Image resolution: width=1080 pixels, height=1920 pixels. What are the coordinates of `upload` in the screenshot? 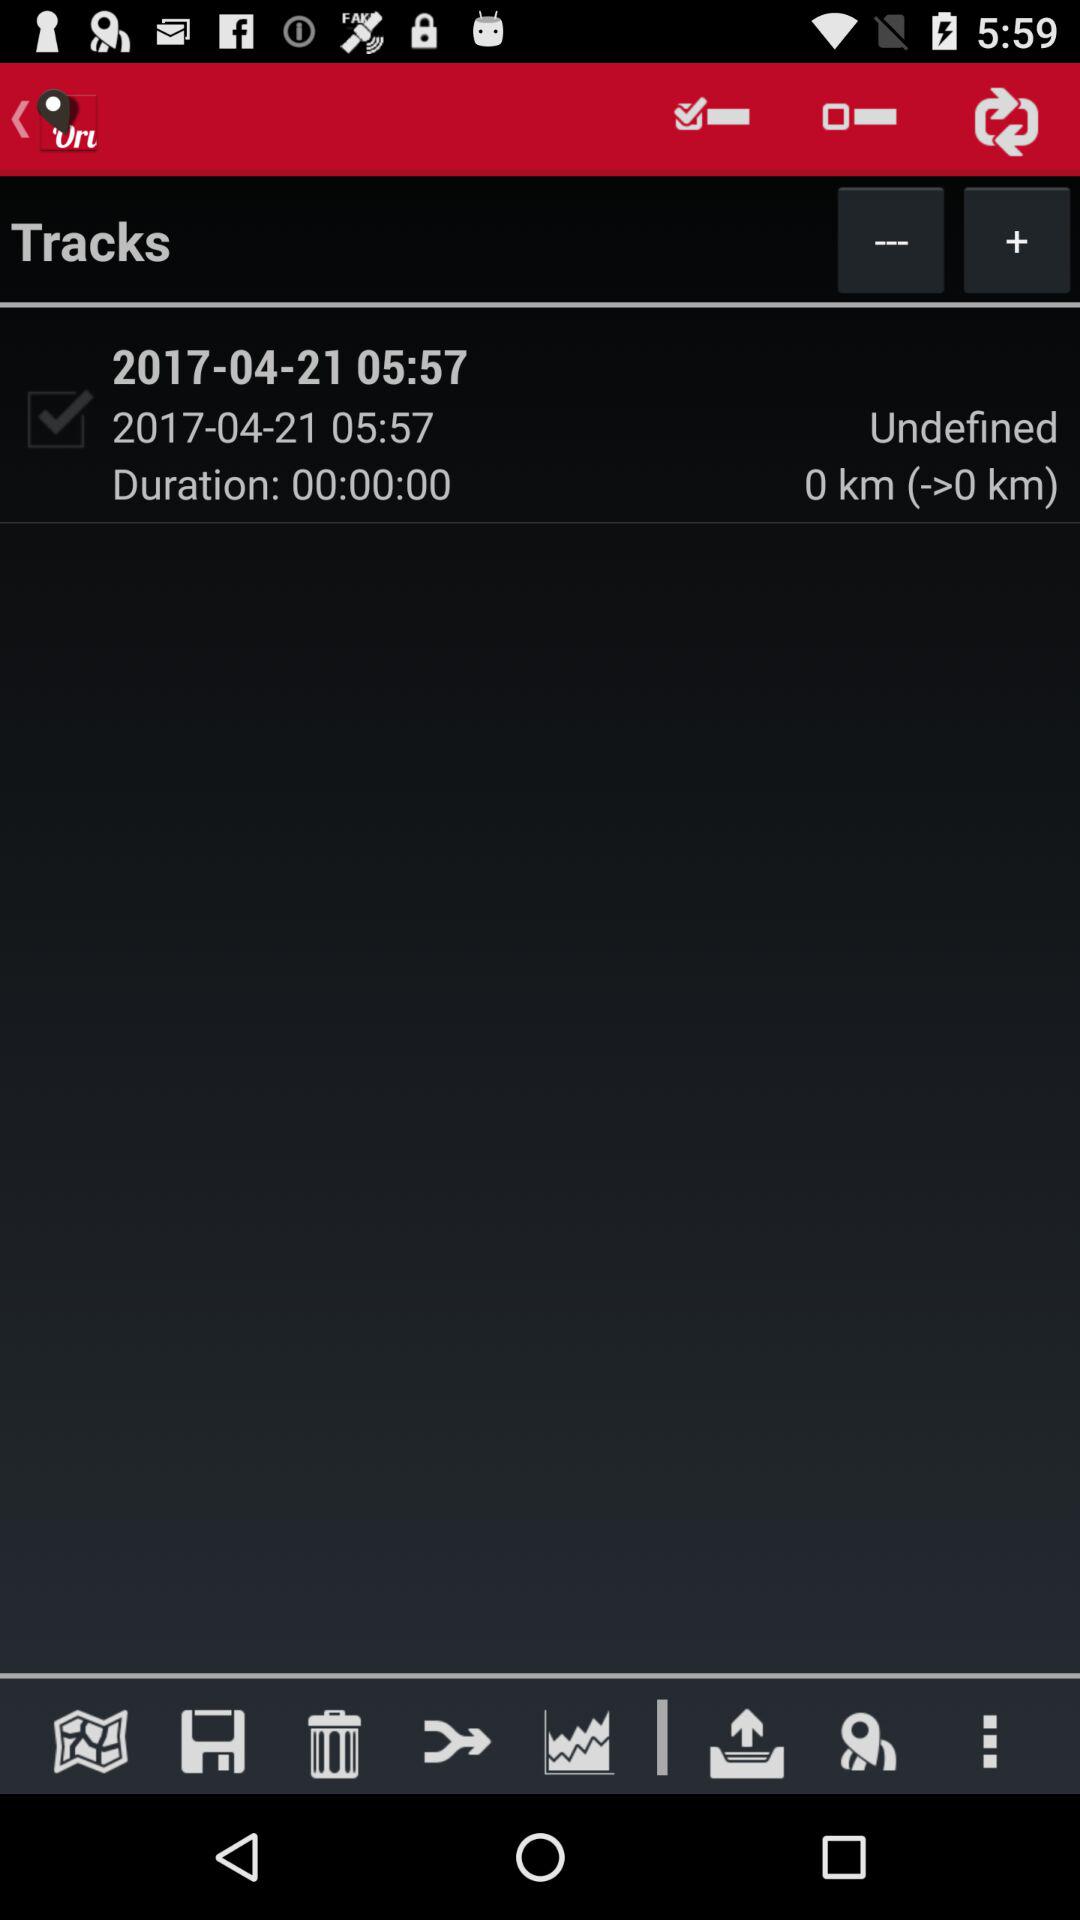 It's located at (747, 1741).